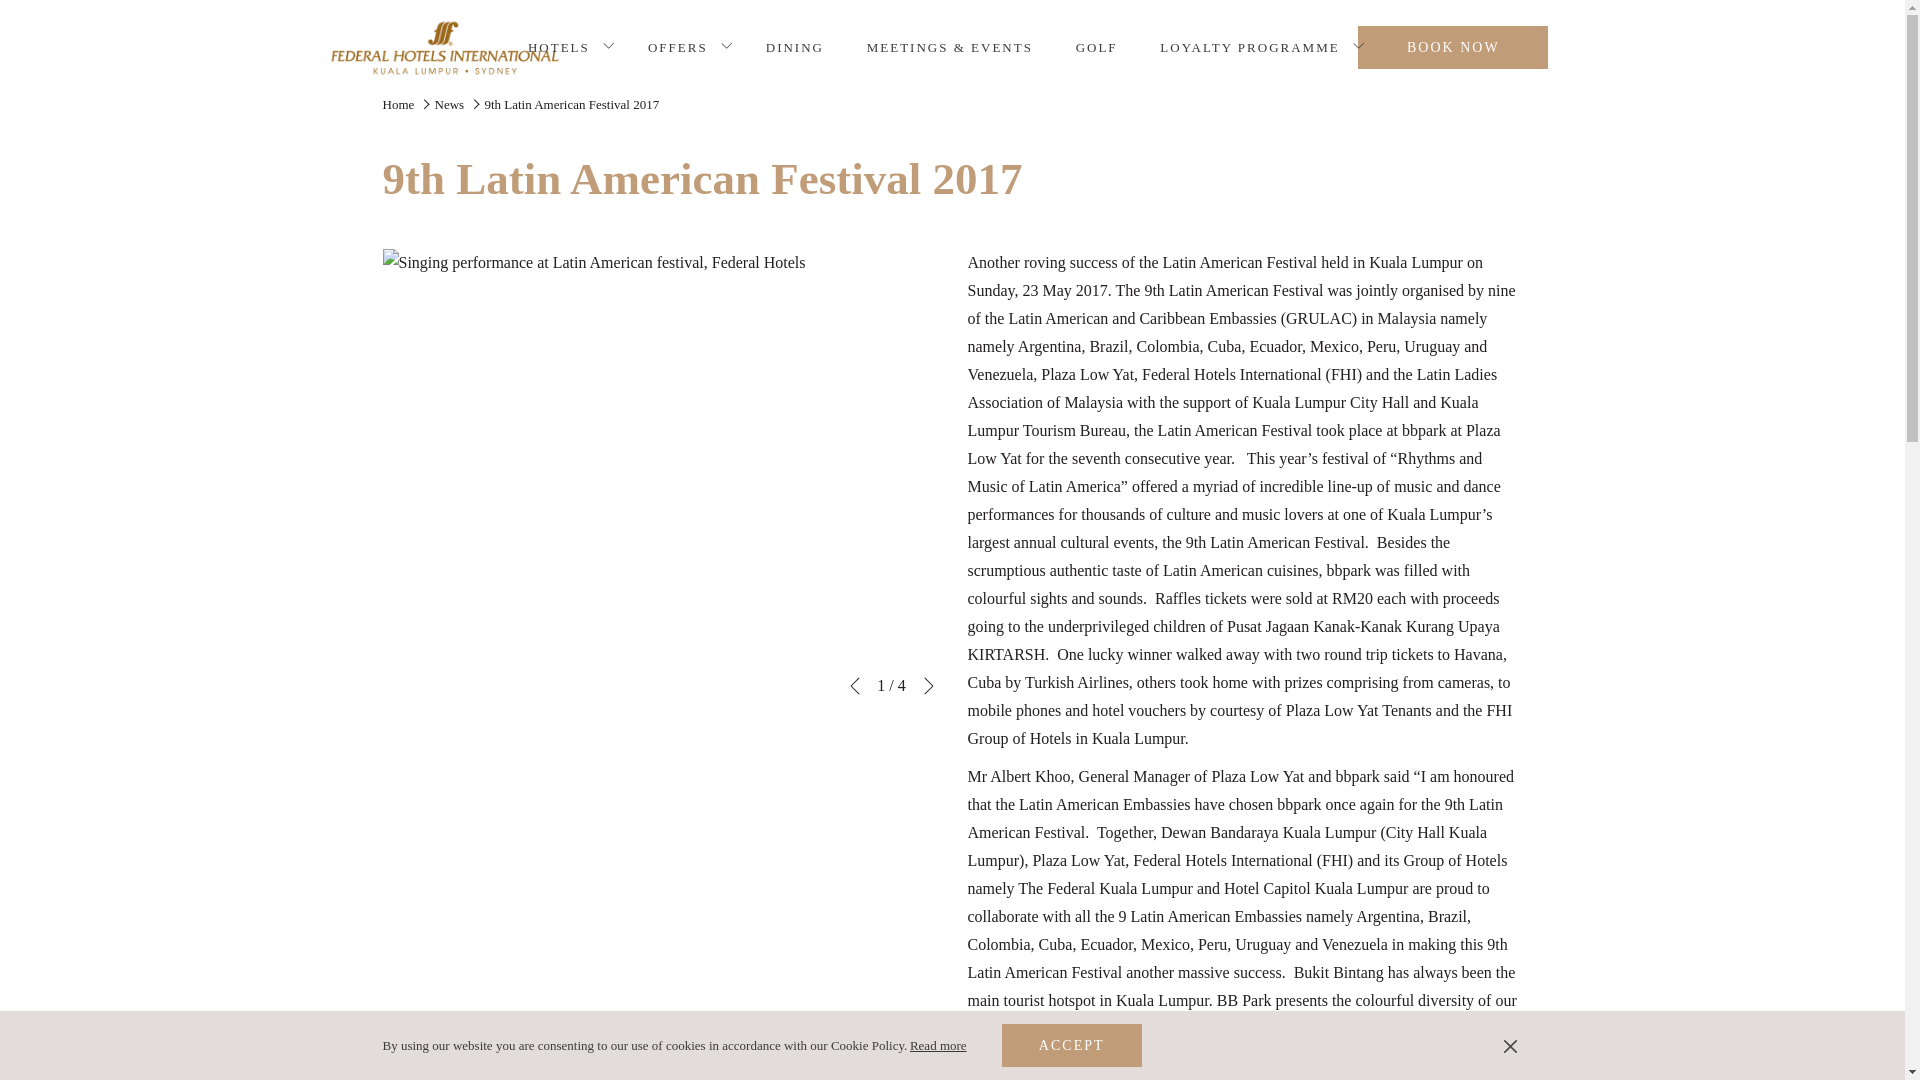 The image size is (1920, 1080). I want to click on DINING, so click(794, 47).